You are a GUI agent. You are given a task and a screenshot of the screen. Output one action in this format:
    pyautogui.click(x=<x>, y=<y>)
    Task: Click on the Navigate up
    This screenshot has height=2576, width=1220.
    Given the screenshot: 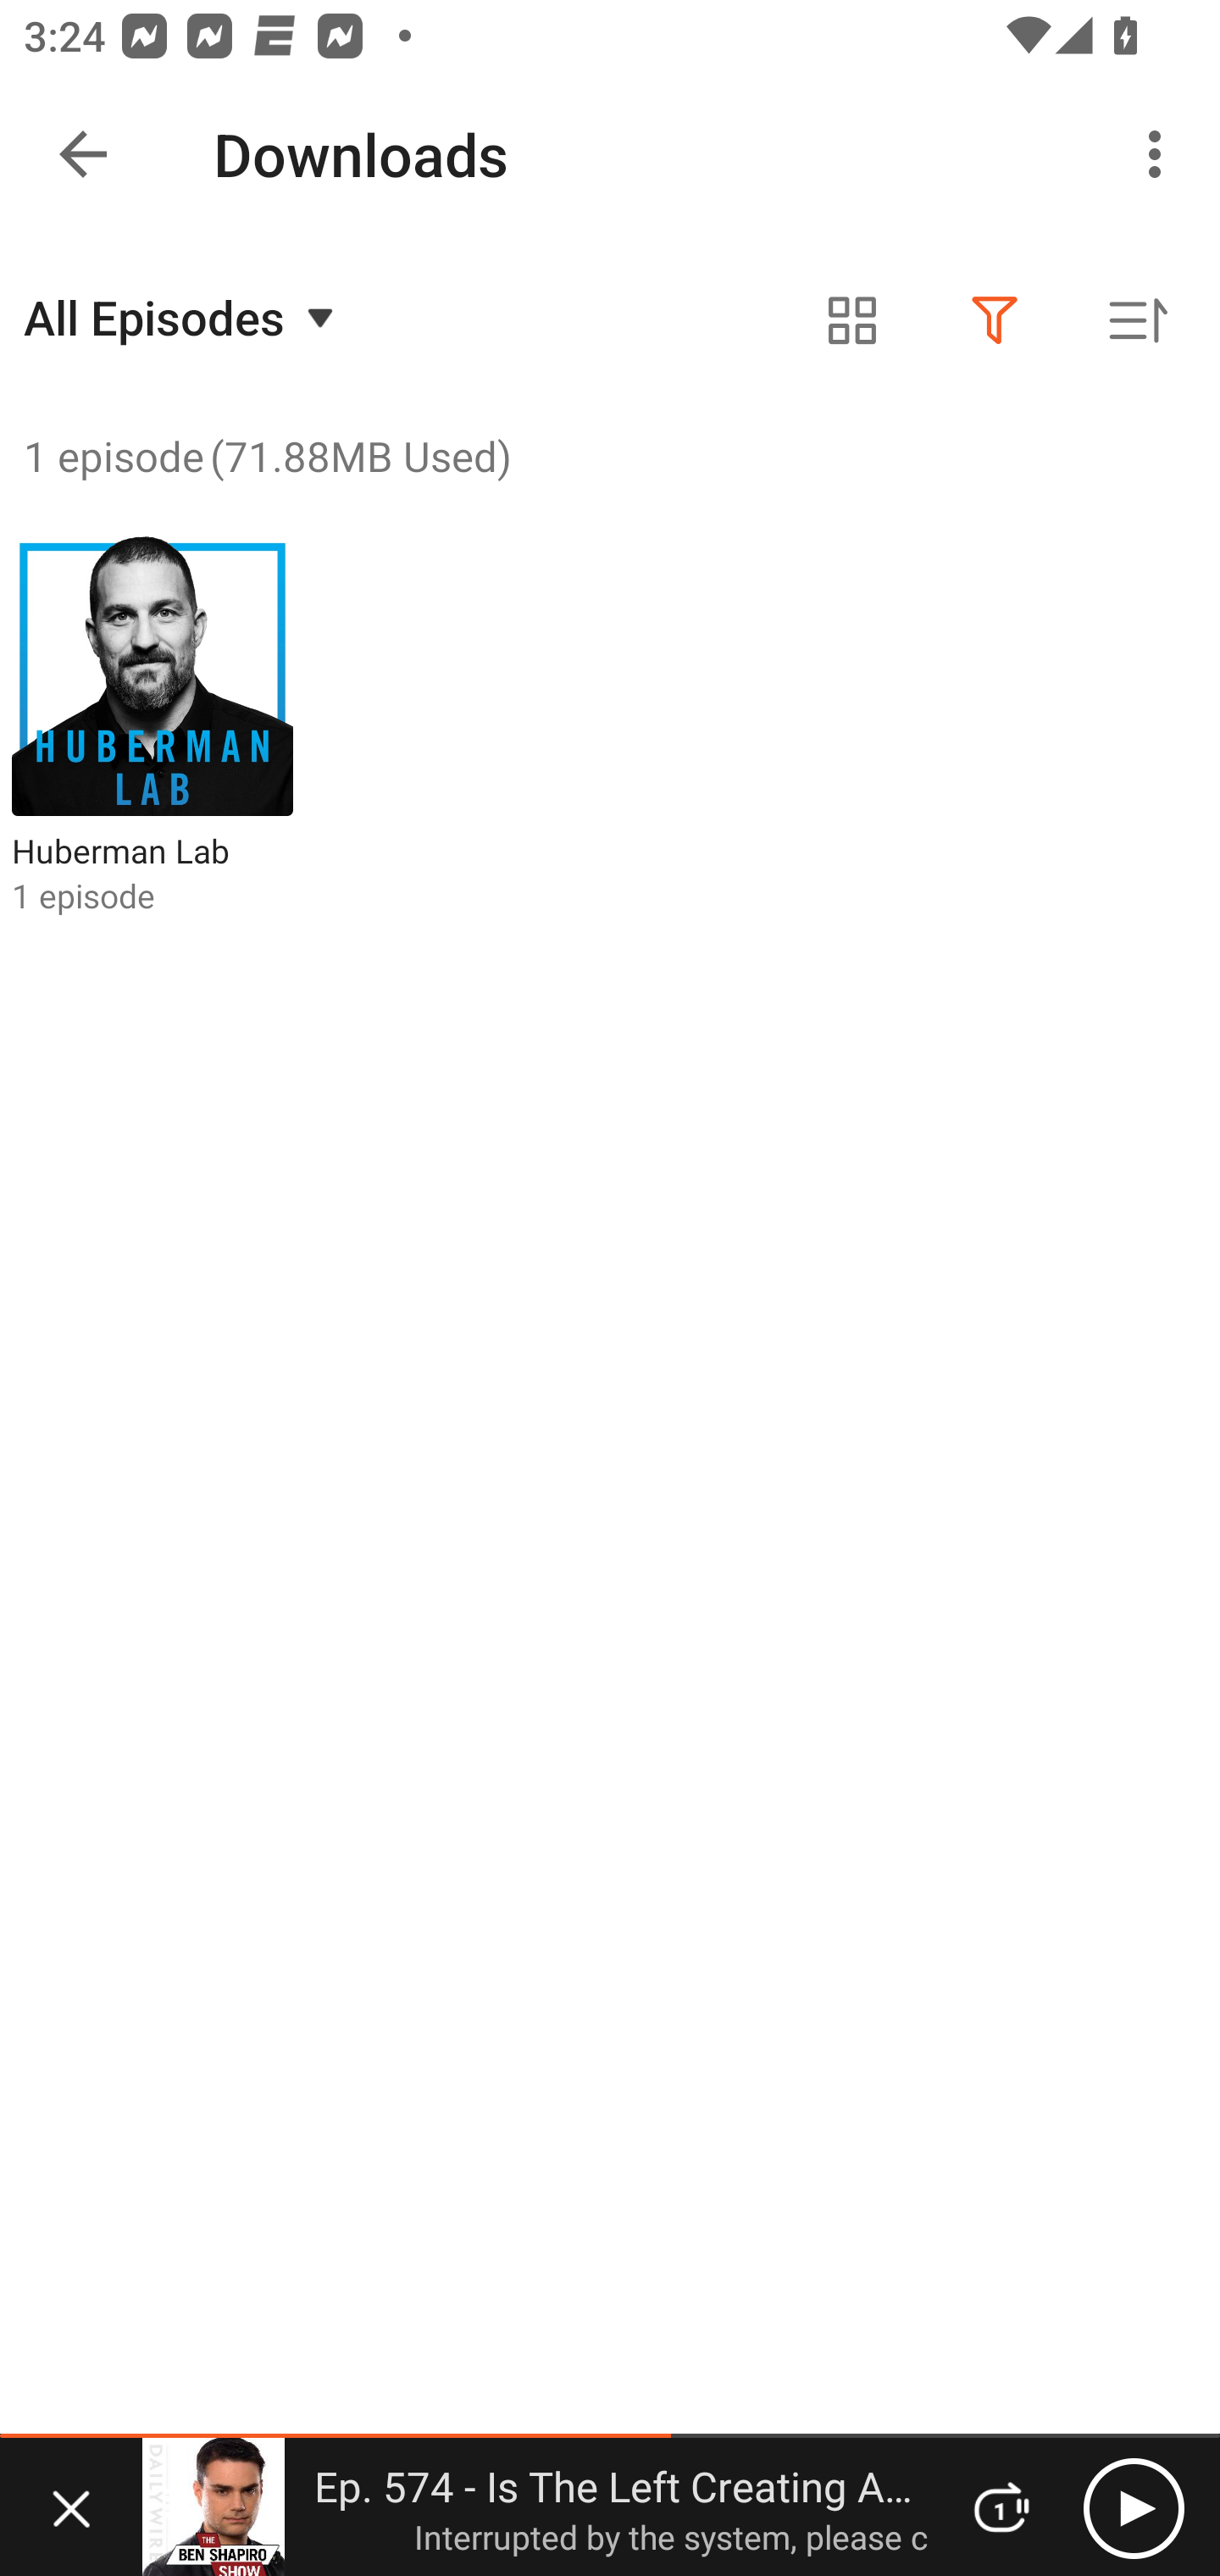 What is the action you would take?
    pyautogui.click(x=83, y=154)
    